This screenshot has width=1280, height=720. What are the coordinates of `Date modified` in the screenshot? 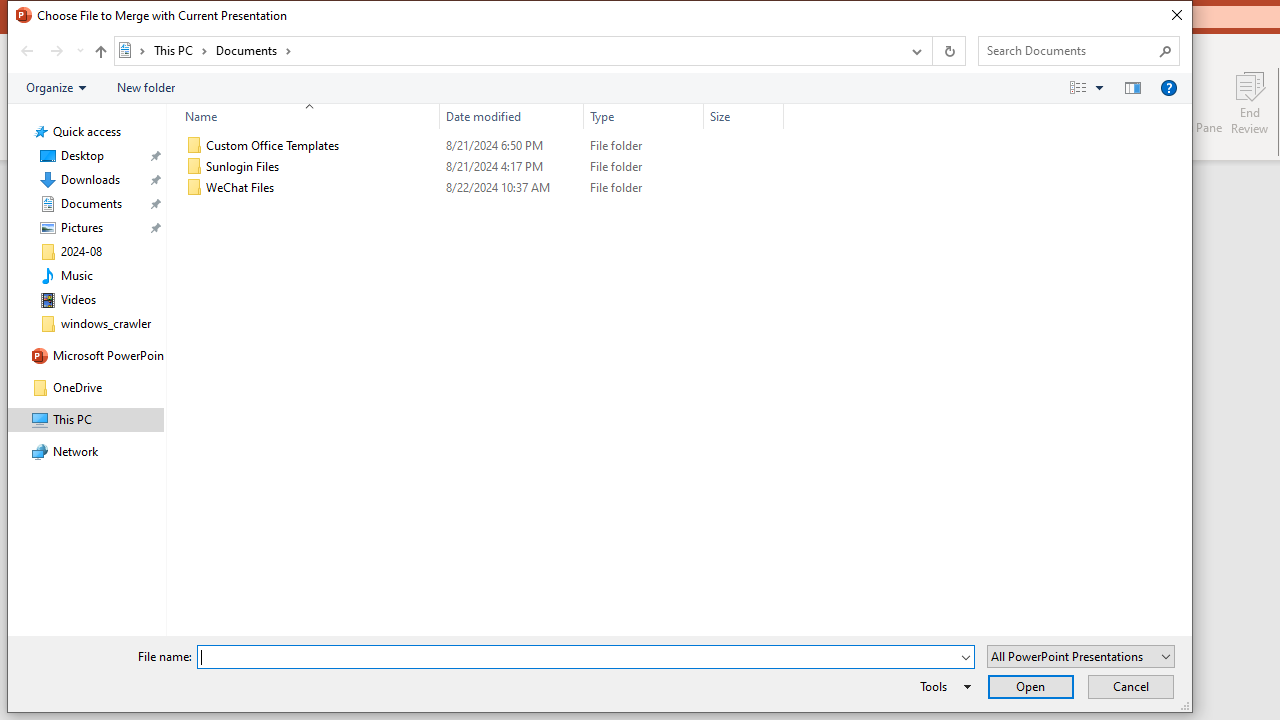 It's located at (512, 188).